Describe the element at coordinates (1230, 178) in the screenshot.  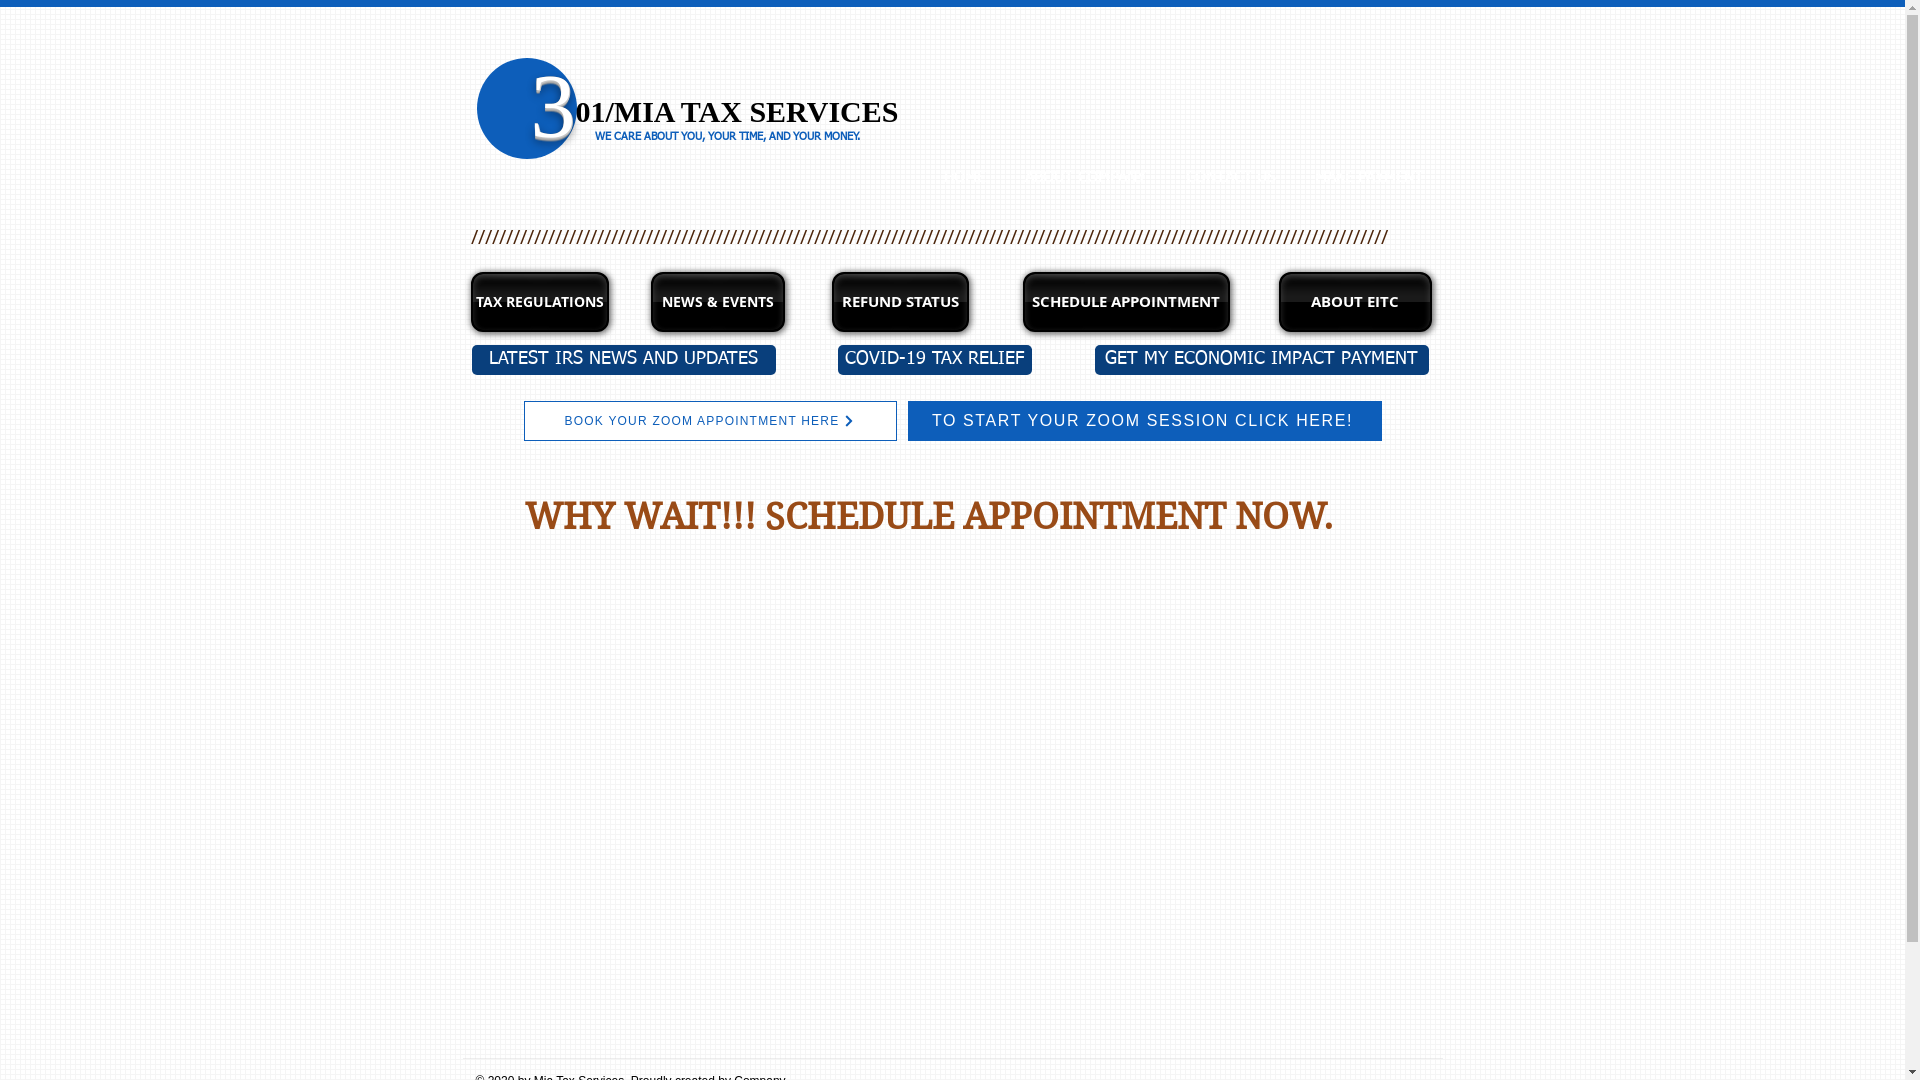
I see `CONTACT US` at that location.